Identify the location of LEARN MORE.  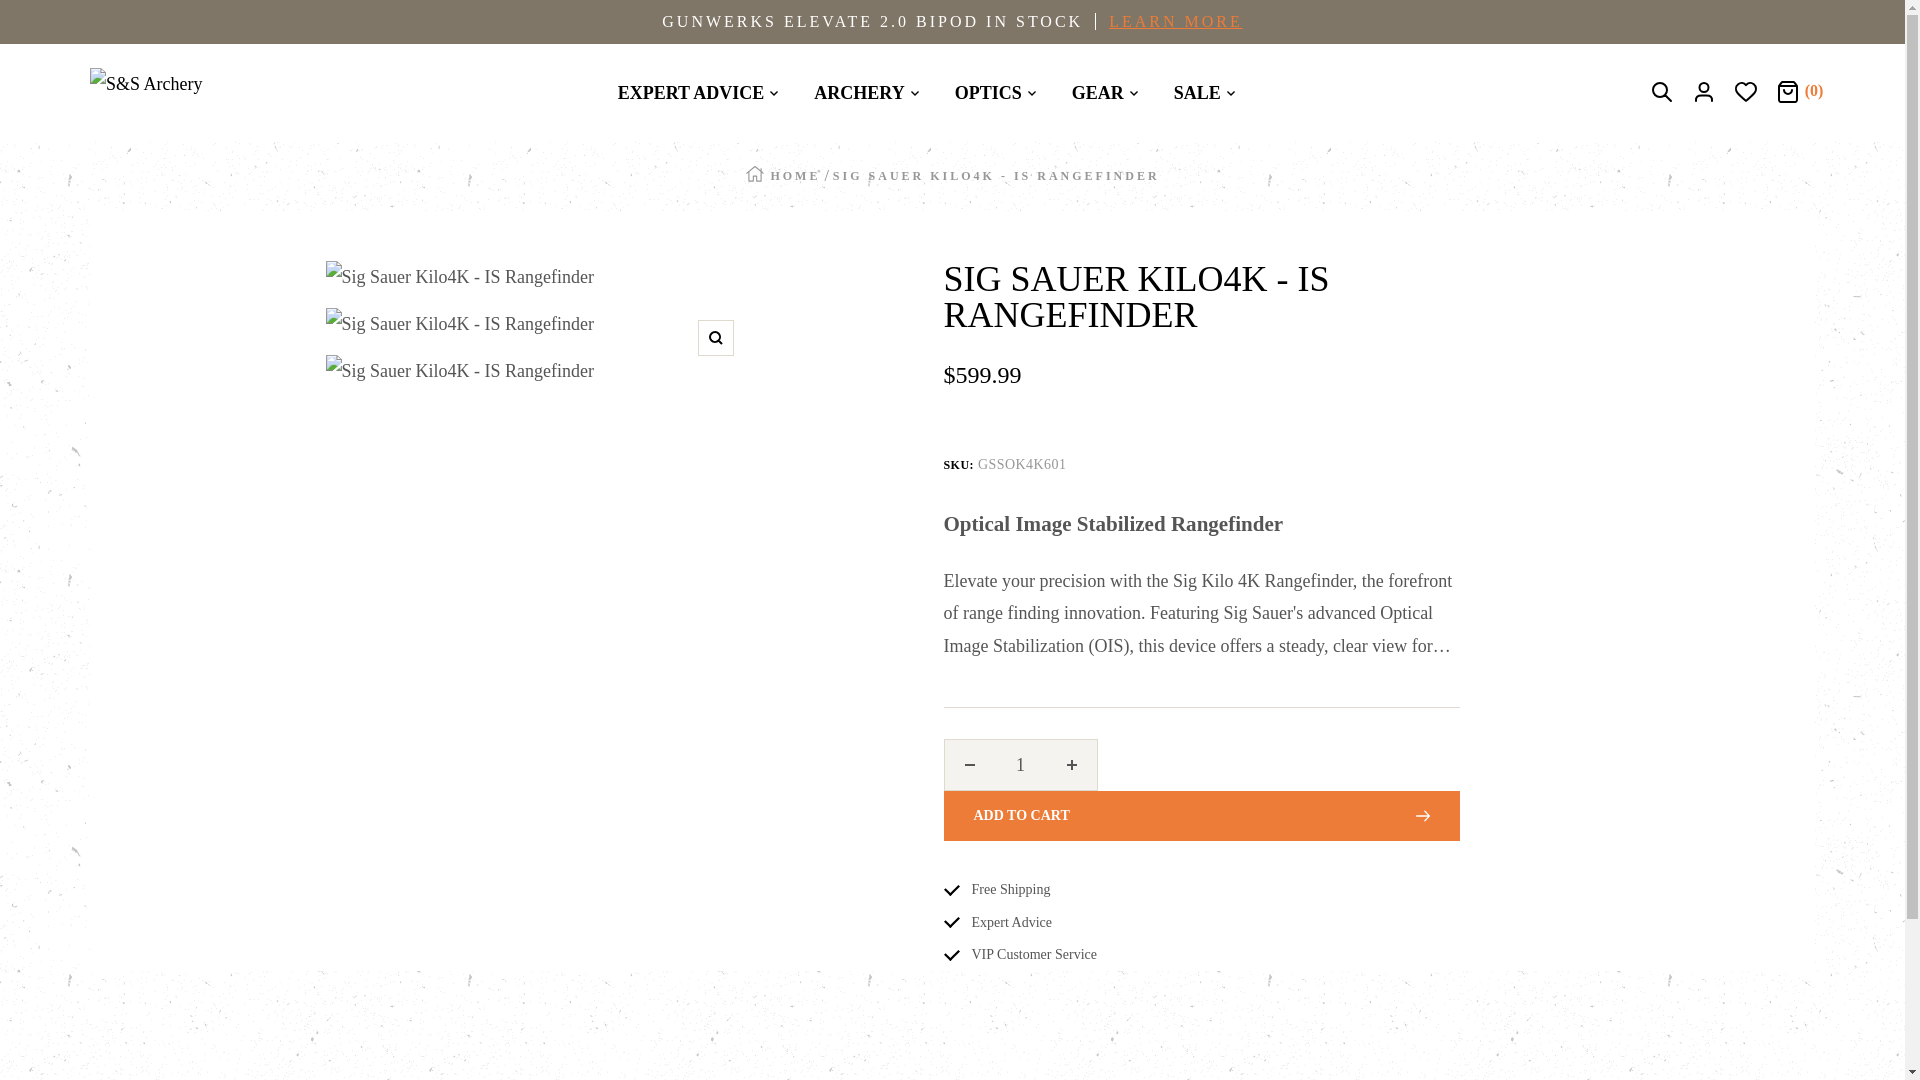
(1166, 21).